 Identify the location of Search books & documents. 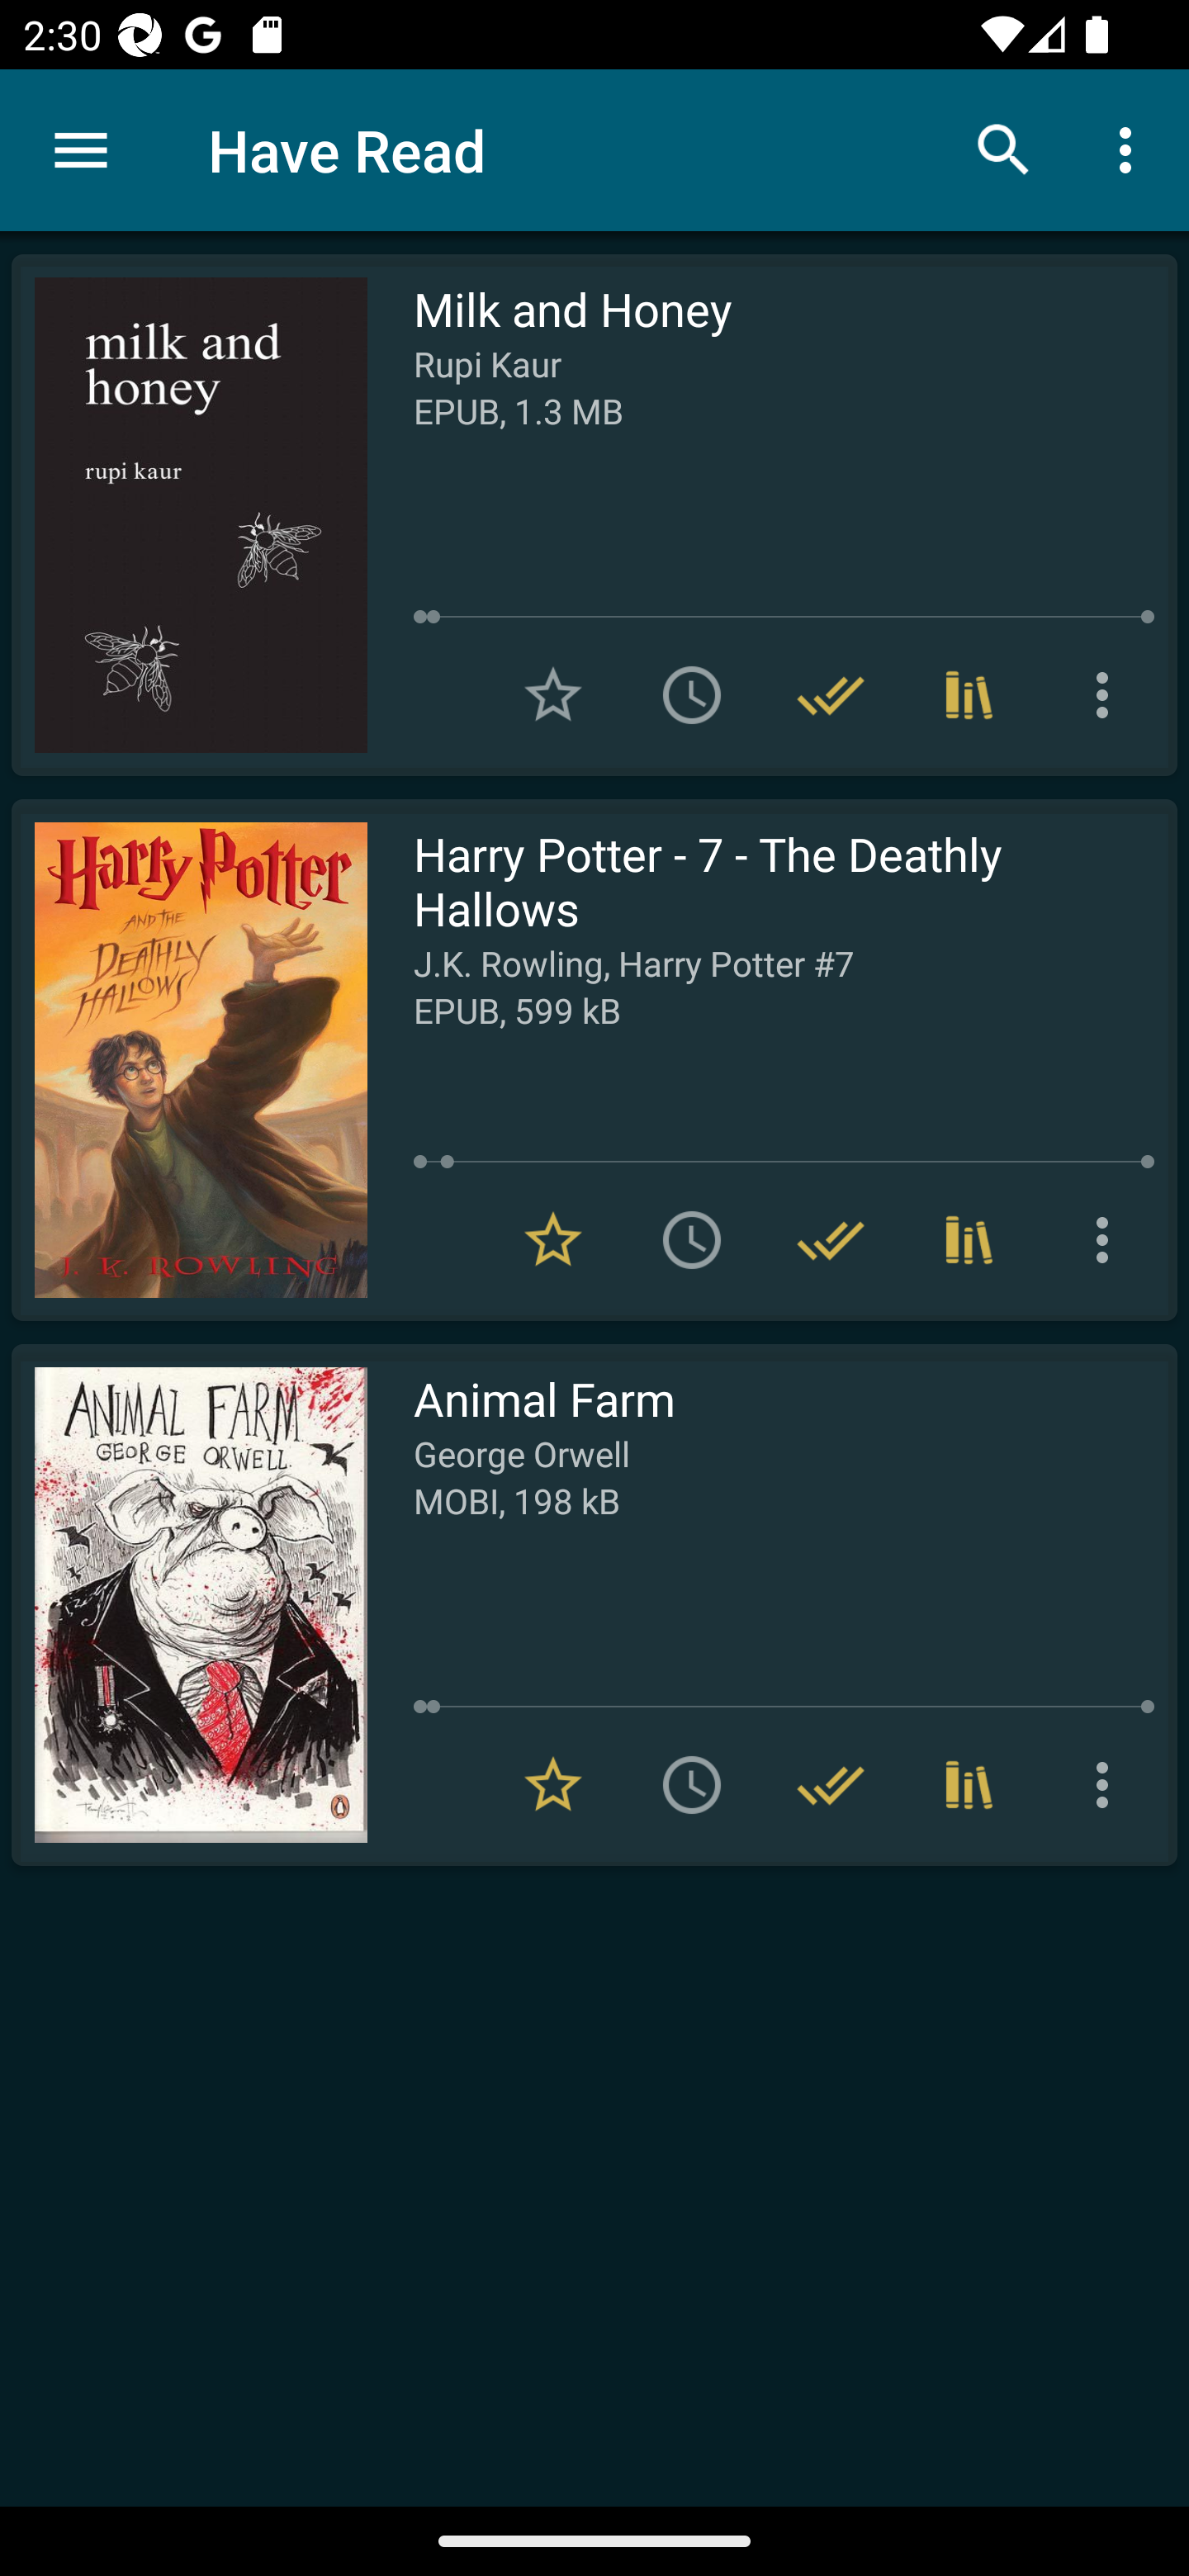
(1004, 149).